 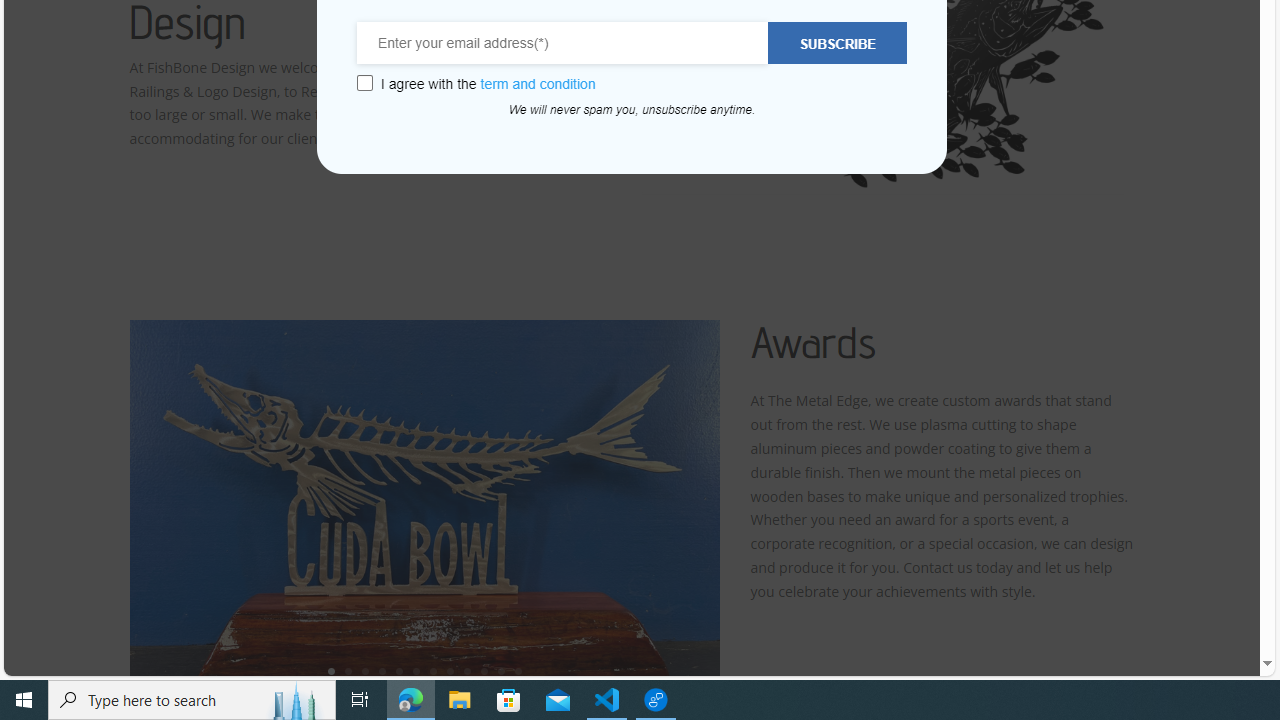 I want to click on 5, so click(x=399, y=670).